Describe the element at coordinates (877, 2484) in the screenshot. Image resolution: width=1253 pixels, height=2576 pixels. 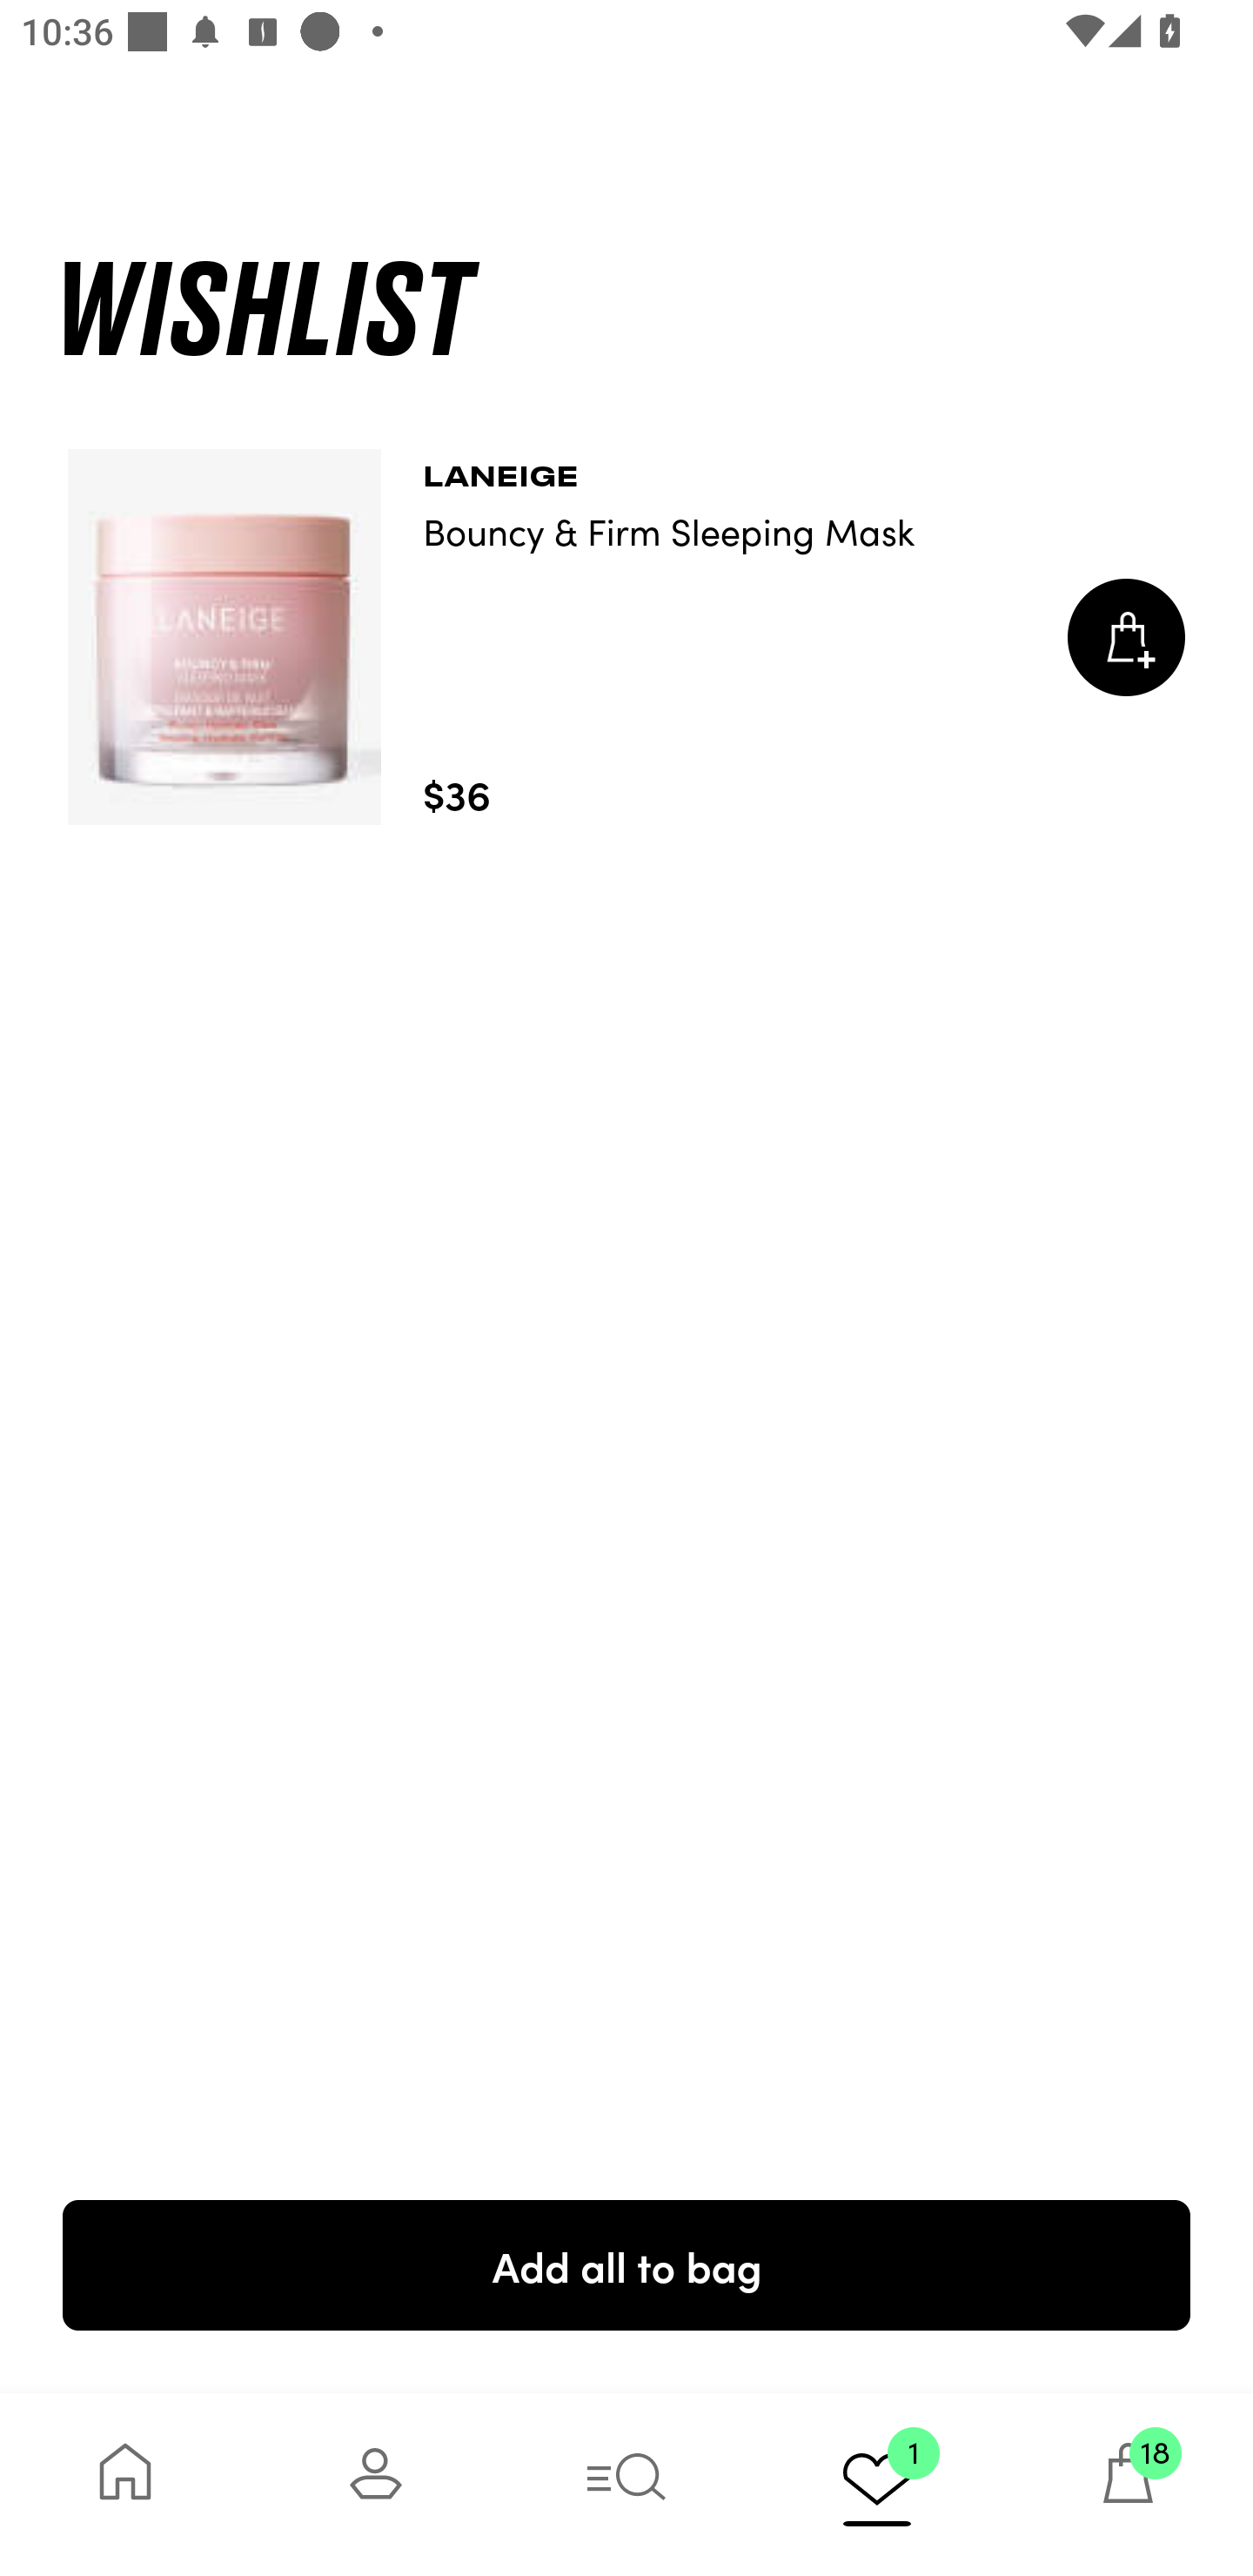
I see `1` at that location.